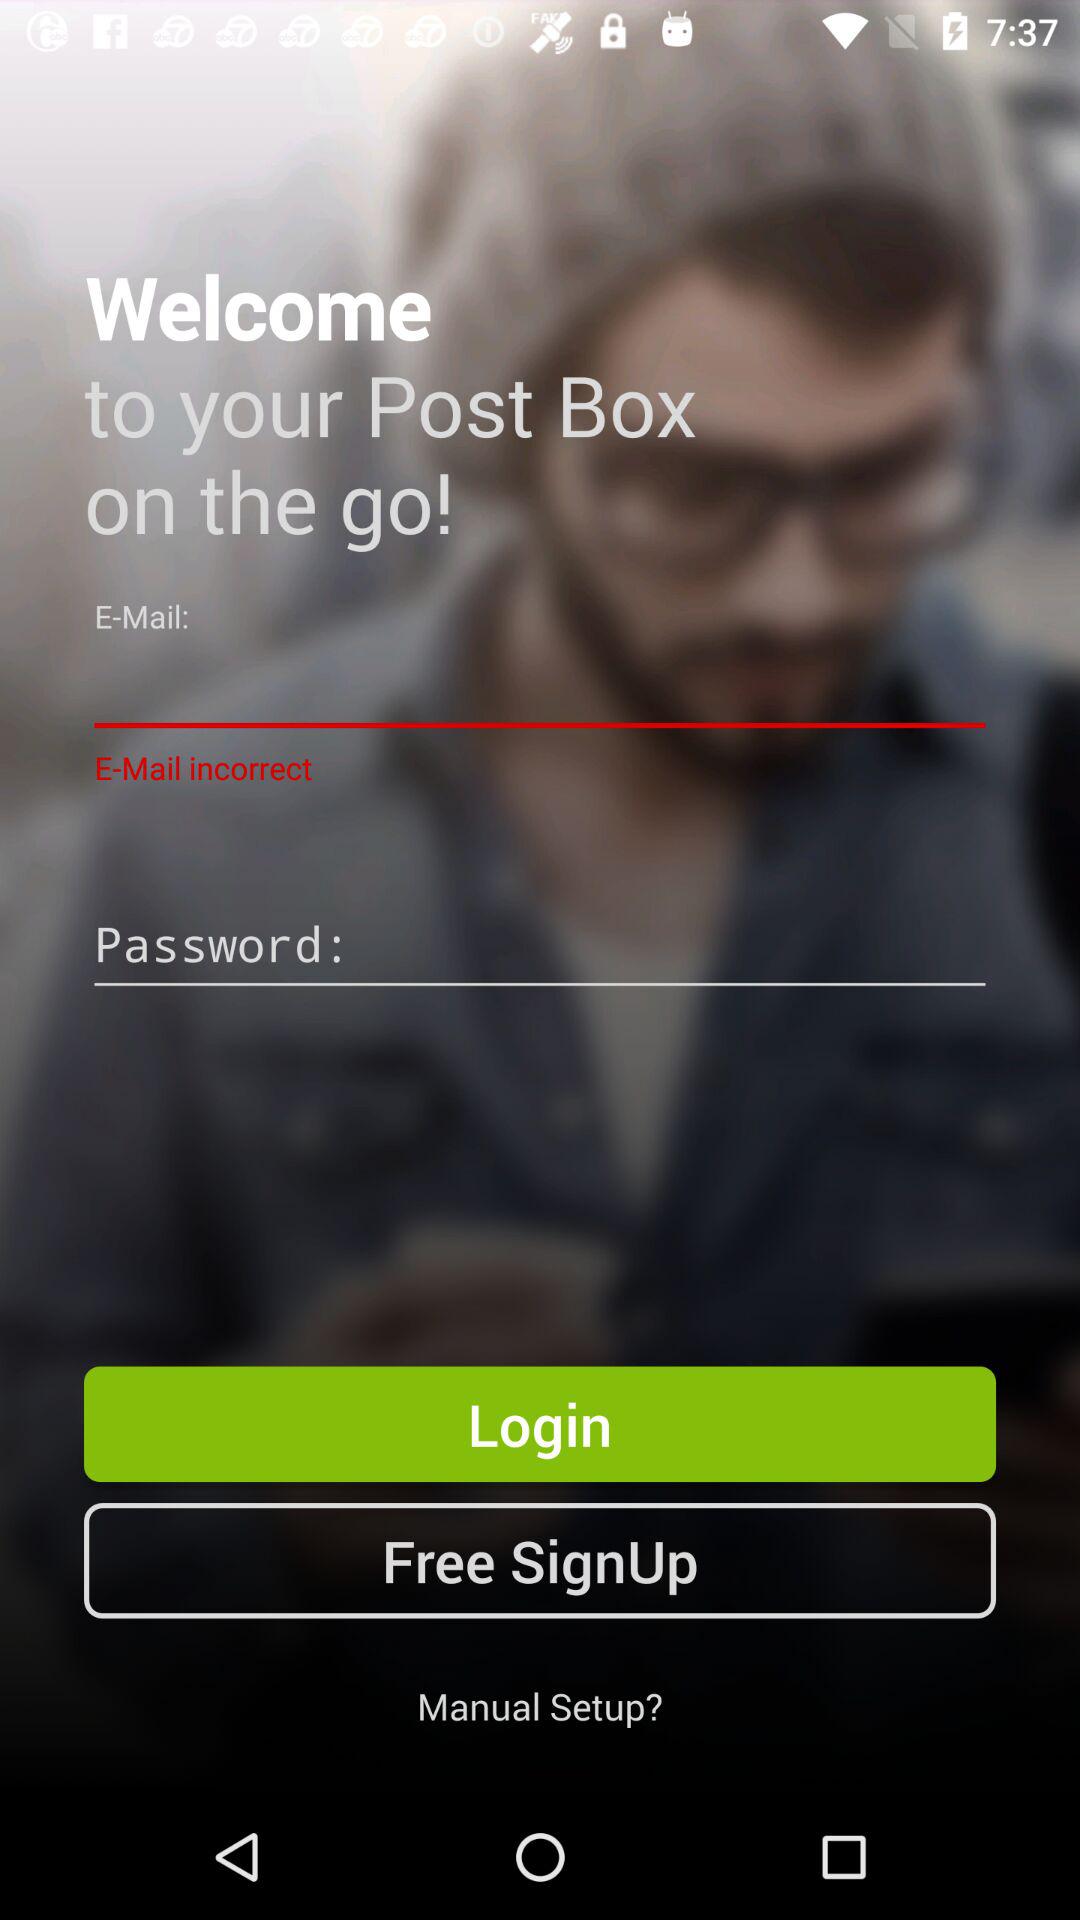 Image resolution: width=1080 pixels, height=1920 pixels. I want to click on scroll until the free signup icon, so click(540, 1560).